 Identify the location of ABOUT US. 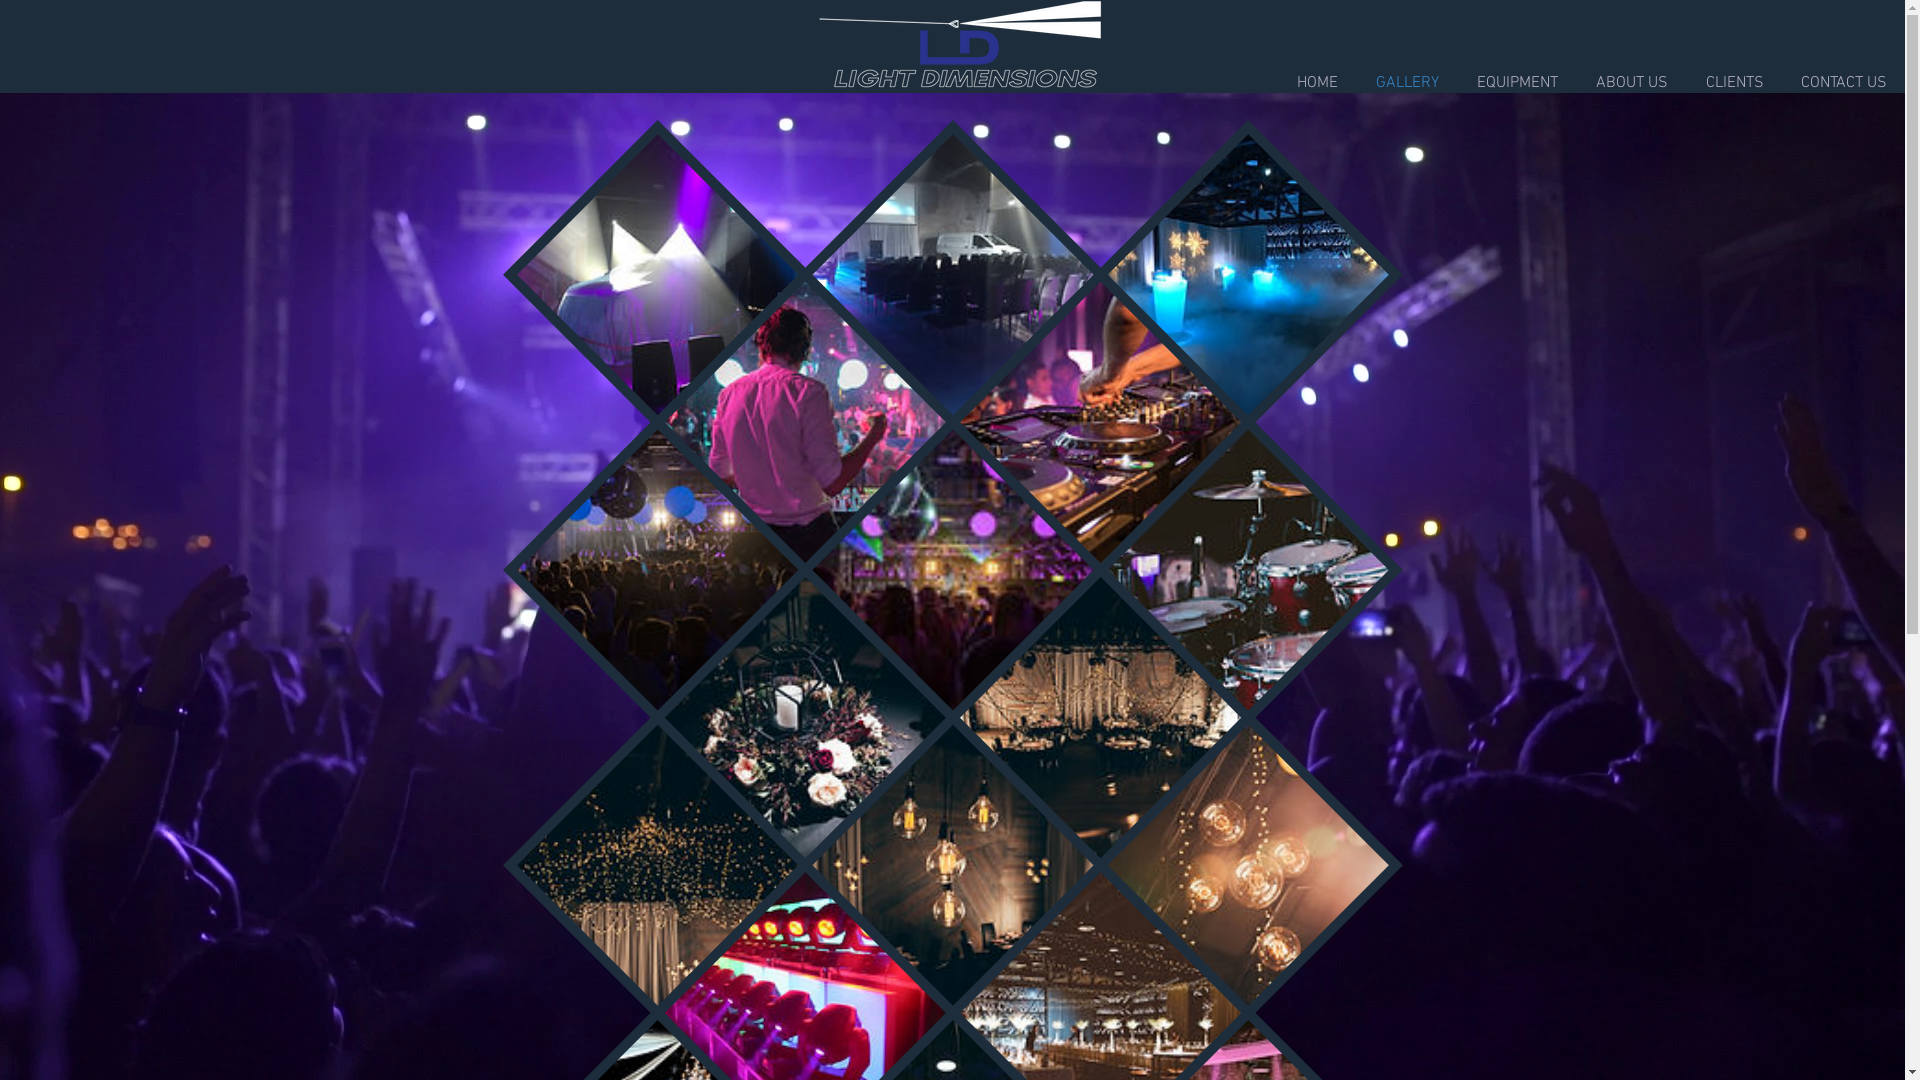
(1632, 84).